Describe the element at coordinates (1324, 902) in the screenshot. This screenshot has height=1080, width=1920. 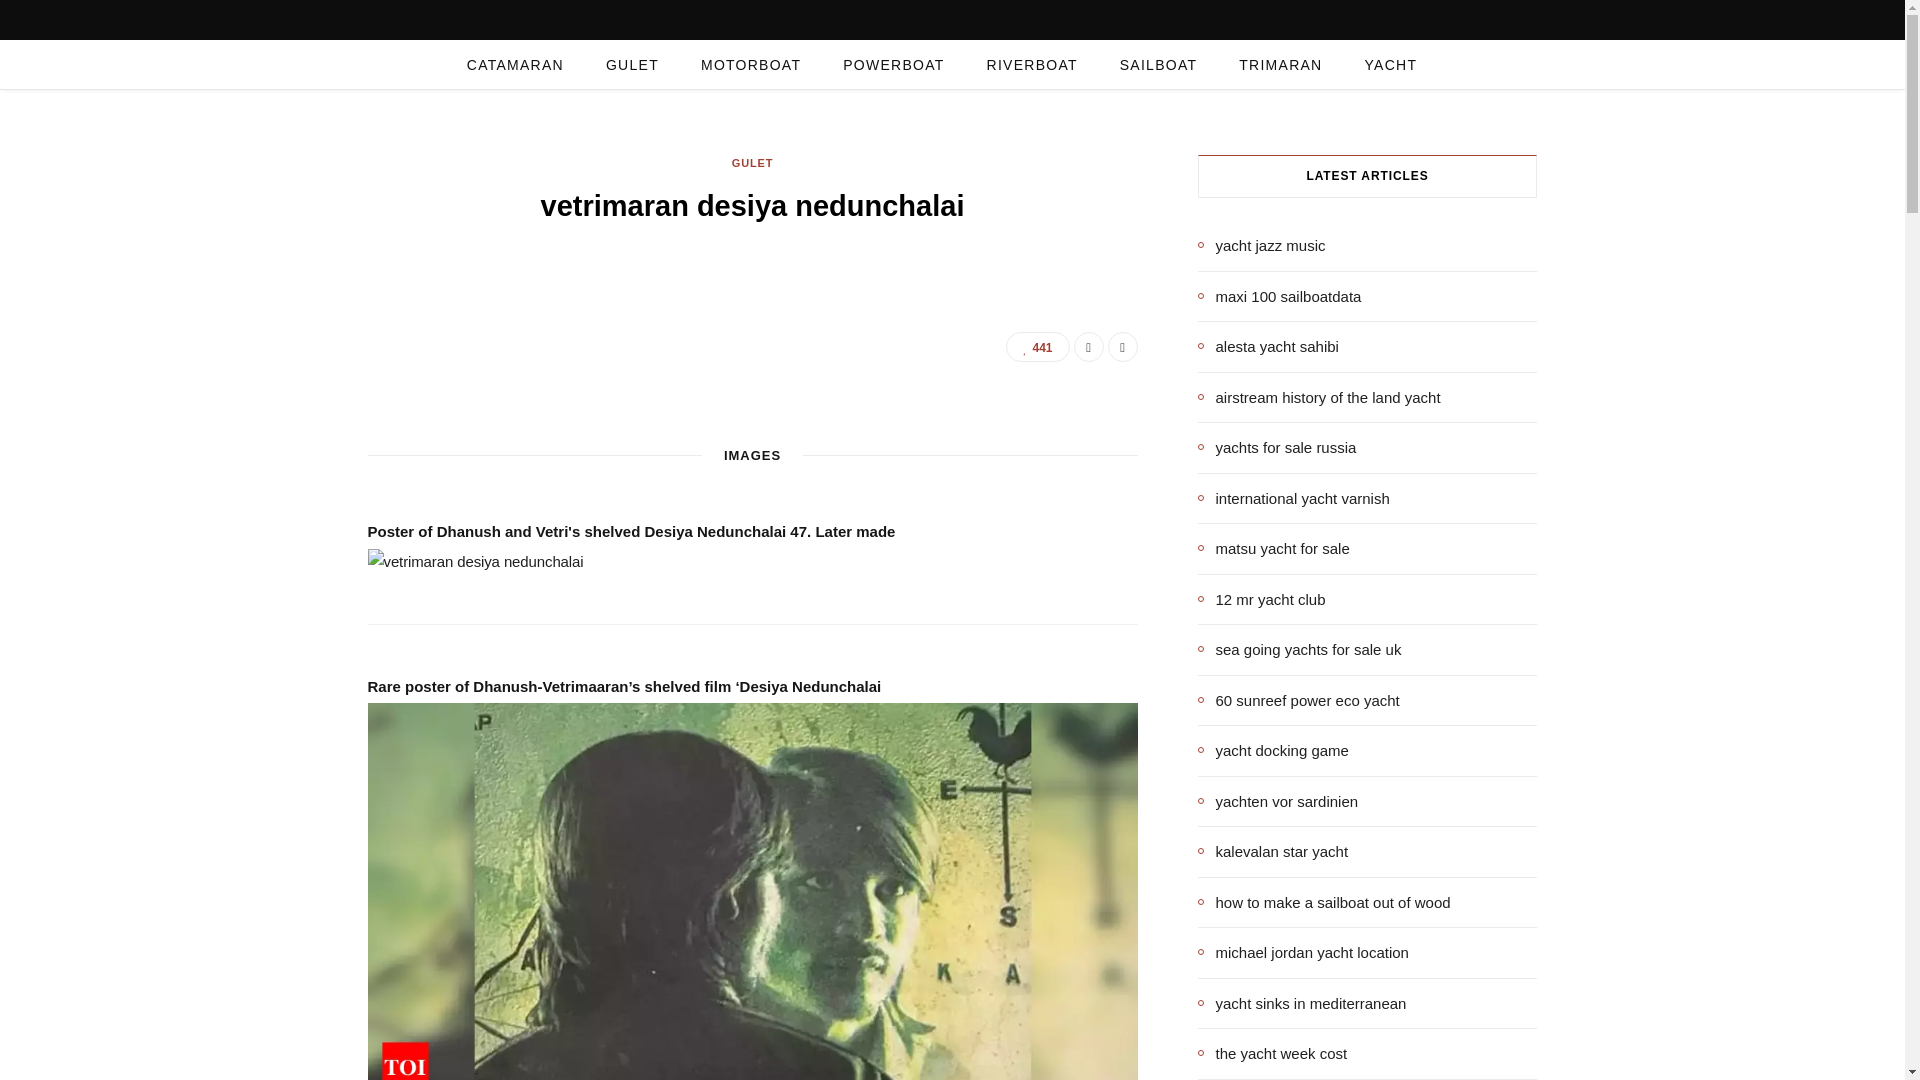
I see `how to make a sailboat out of wood` at that location.